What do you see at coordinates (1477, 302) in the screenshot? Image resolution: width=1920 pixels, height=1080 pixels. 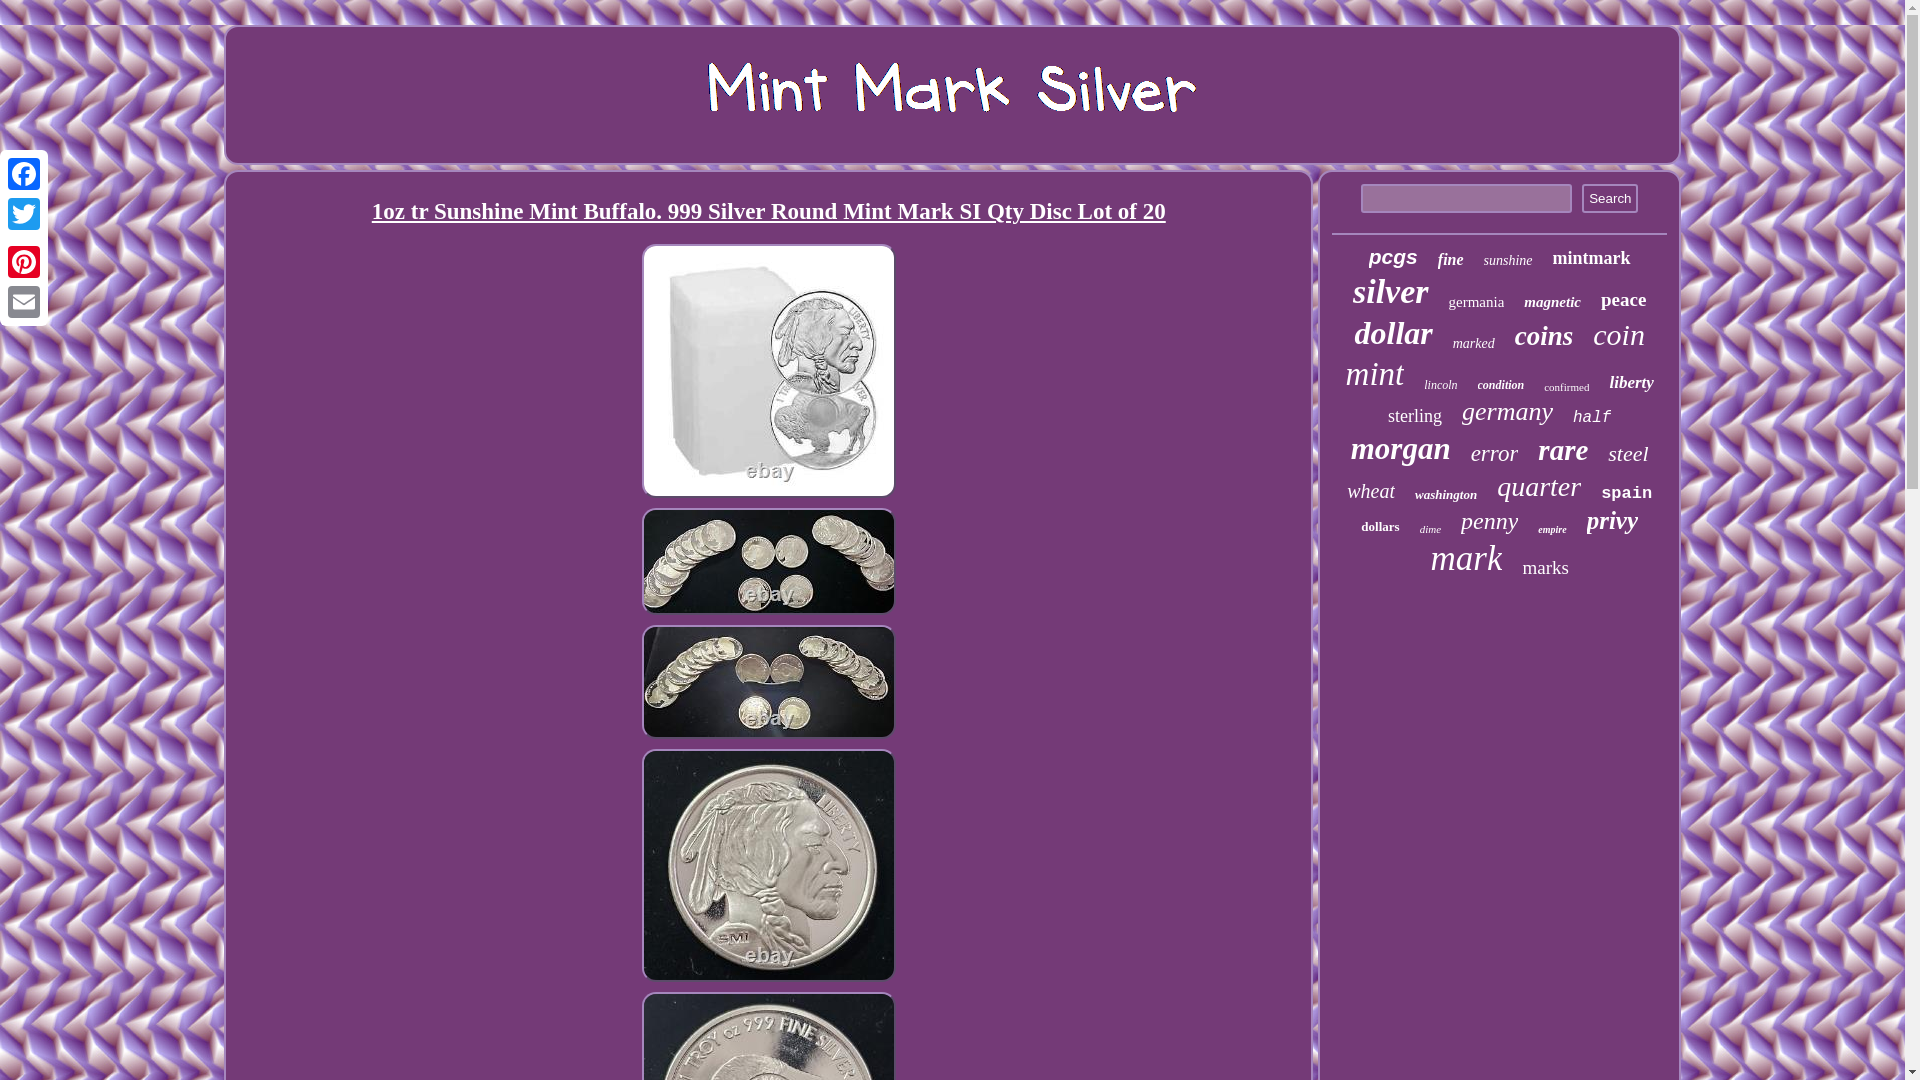 I see `germania` at bounding box center [1477, 302].